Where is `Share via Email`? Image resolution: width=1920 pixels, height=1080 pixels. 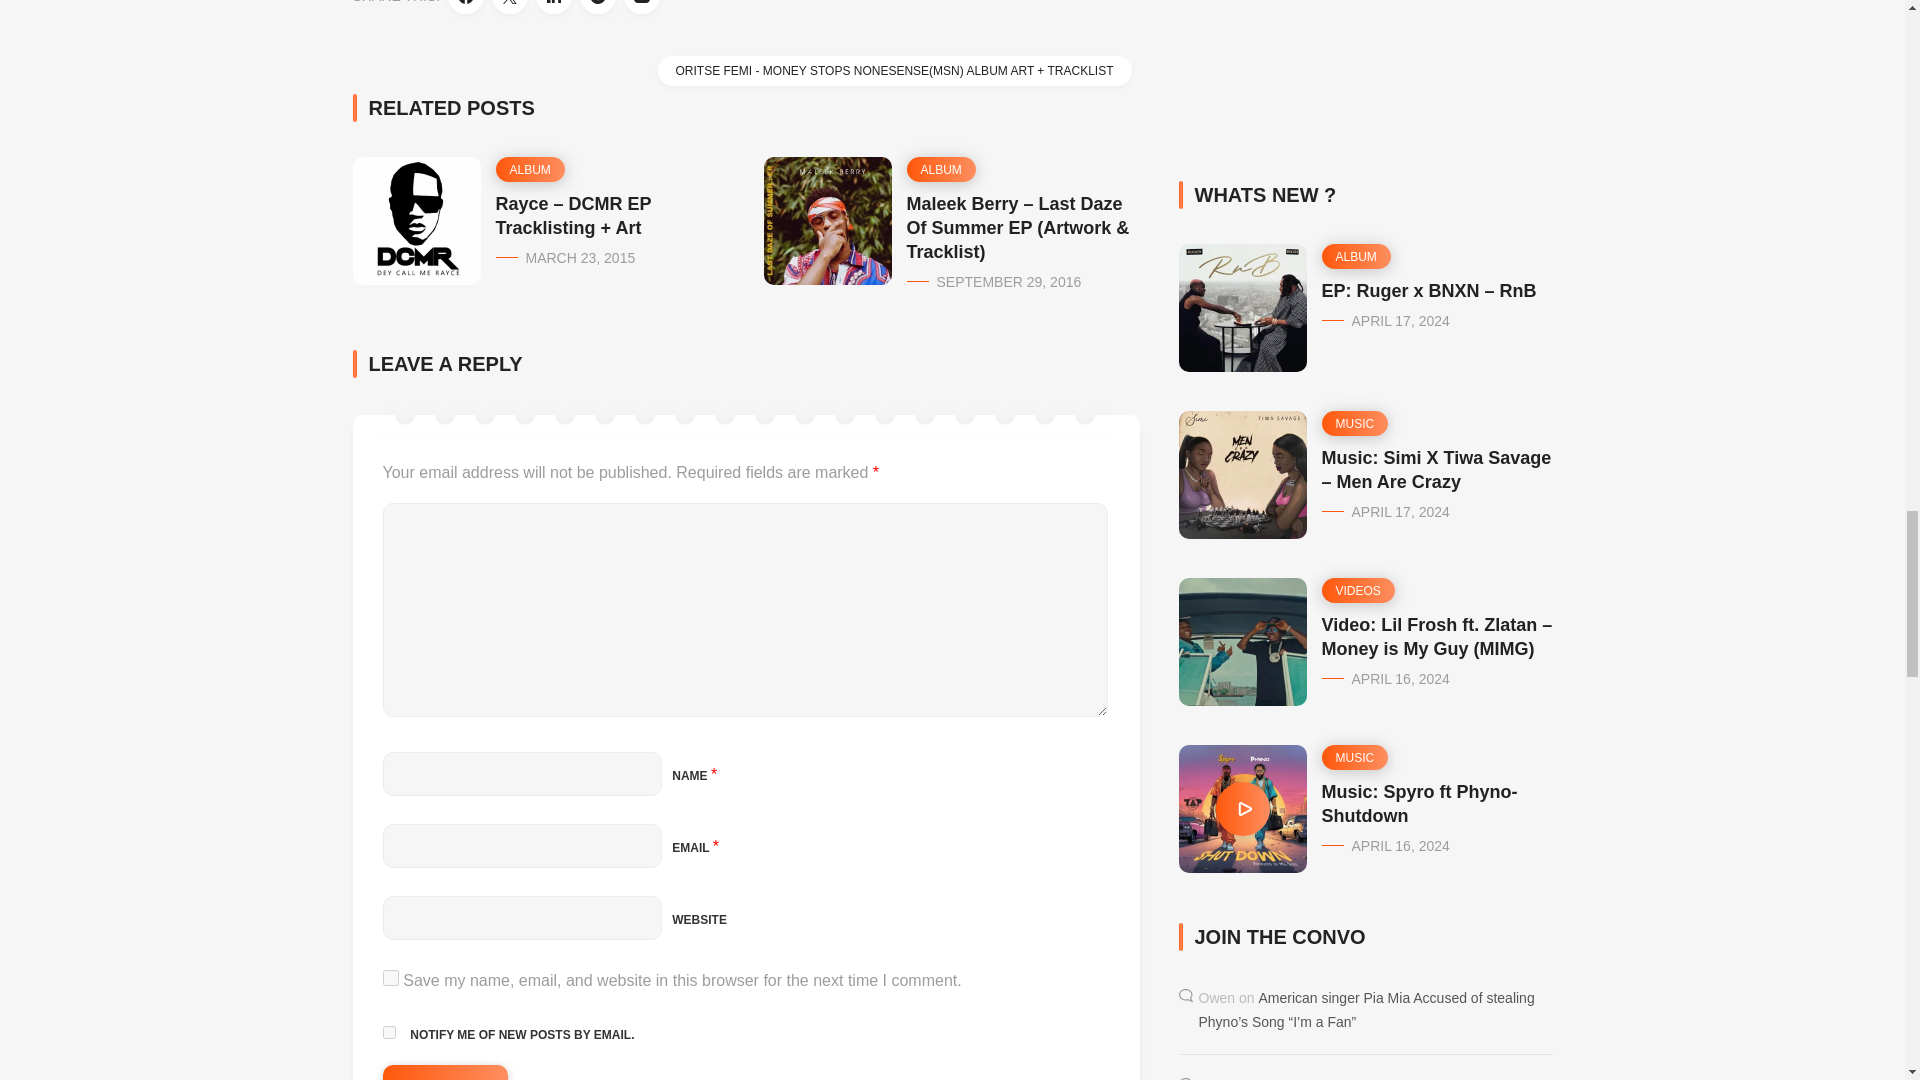
Share via Email is located at coordinates (642, 7).